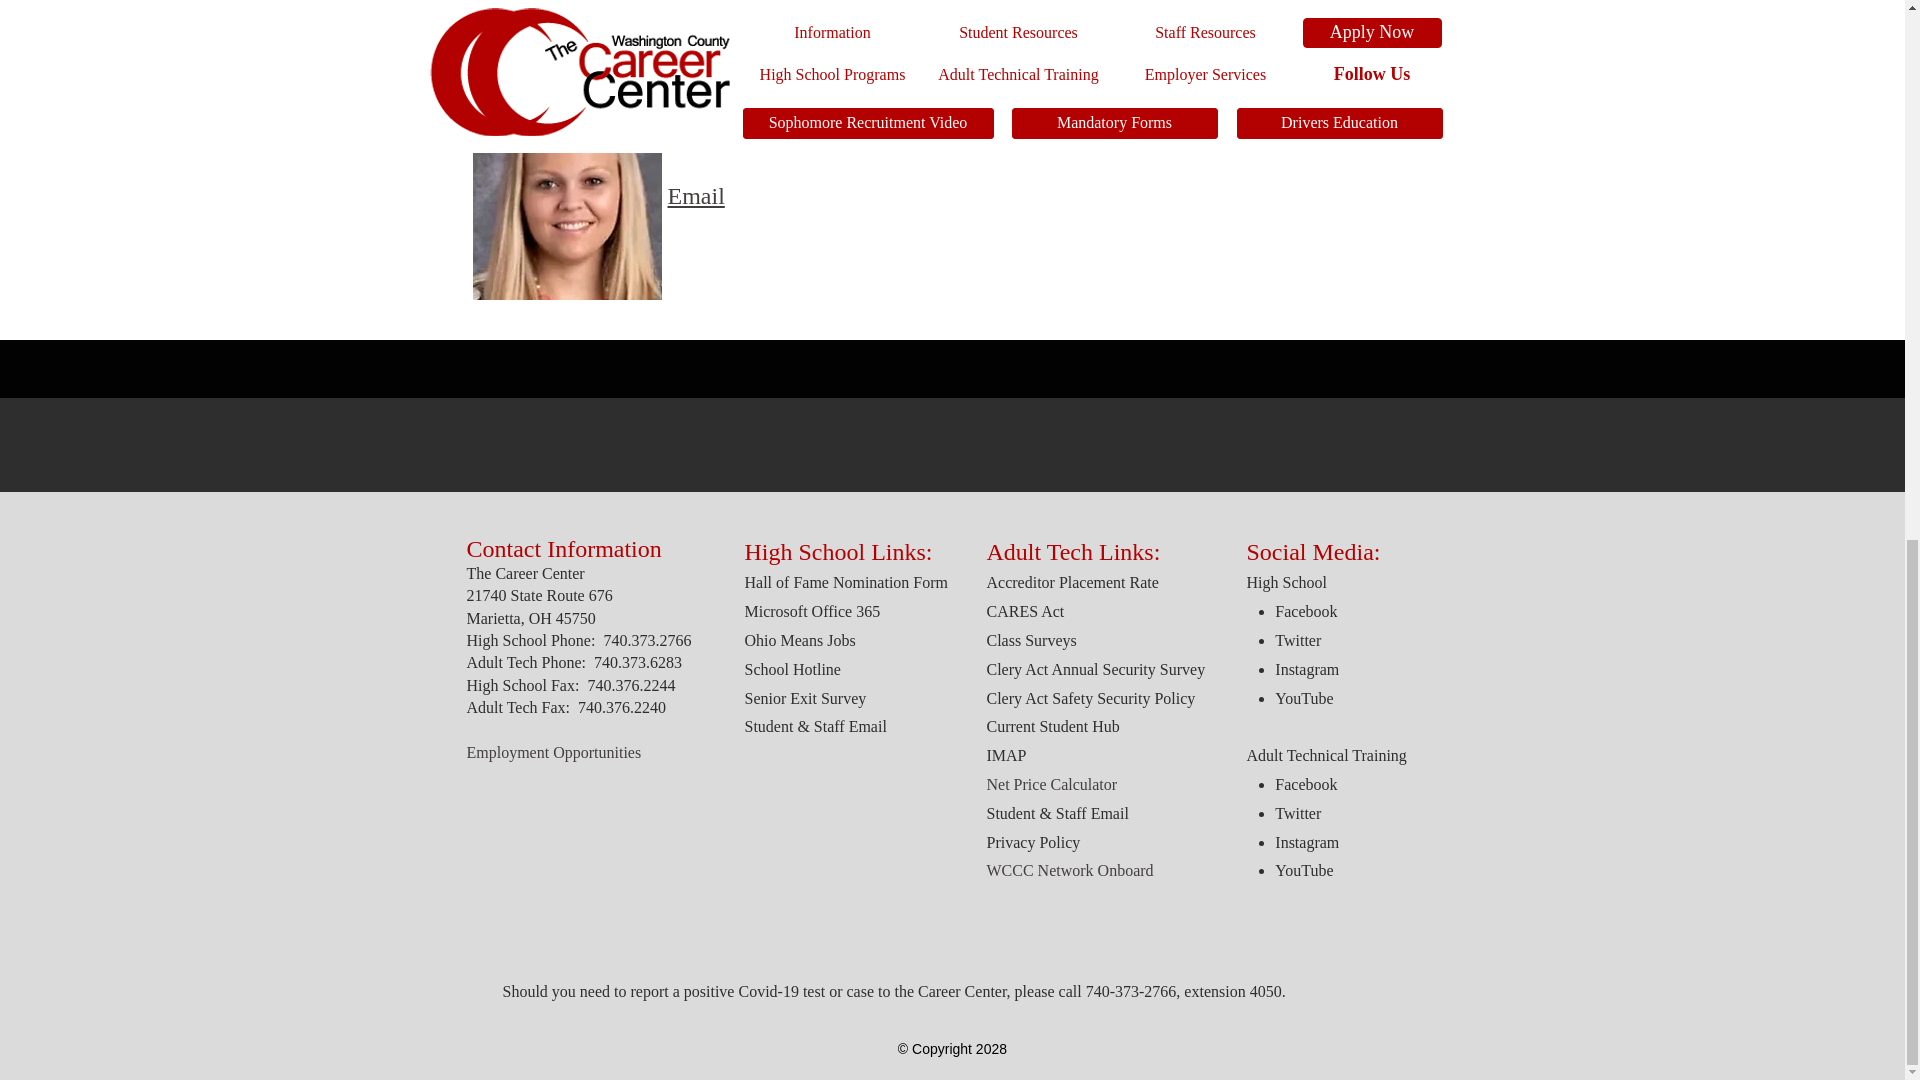 This screenshot has height=1080, width=1920. What do you see at coordinates (1305, 784) in the screenshot?
I see `Facebook` at bounding box center [1305, 784].